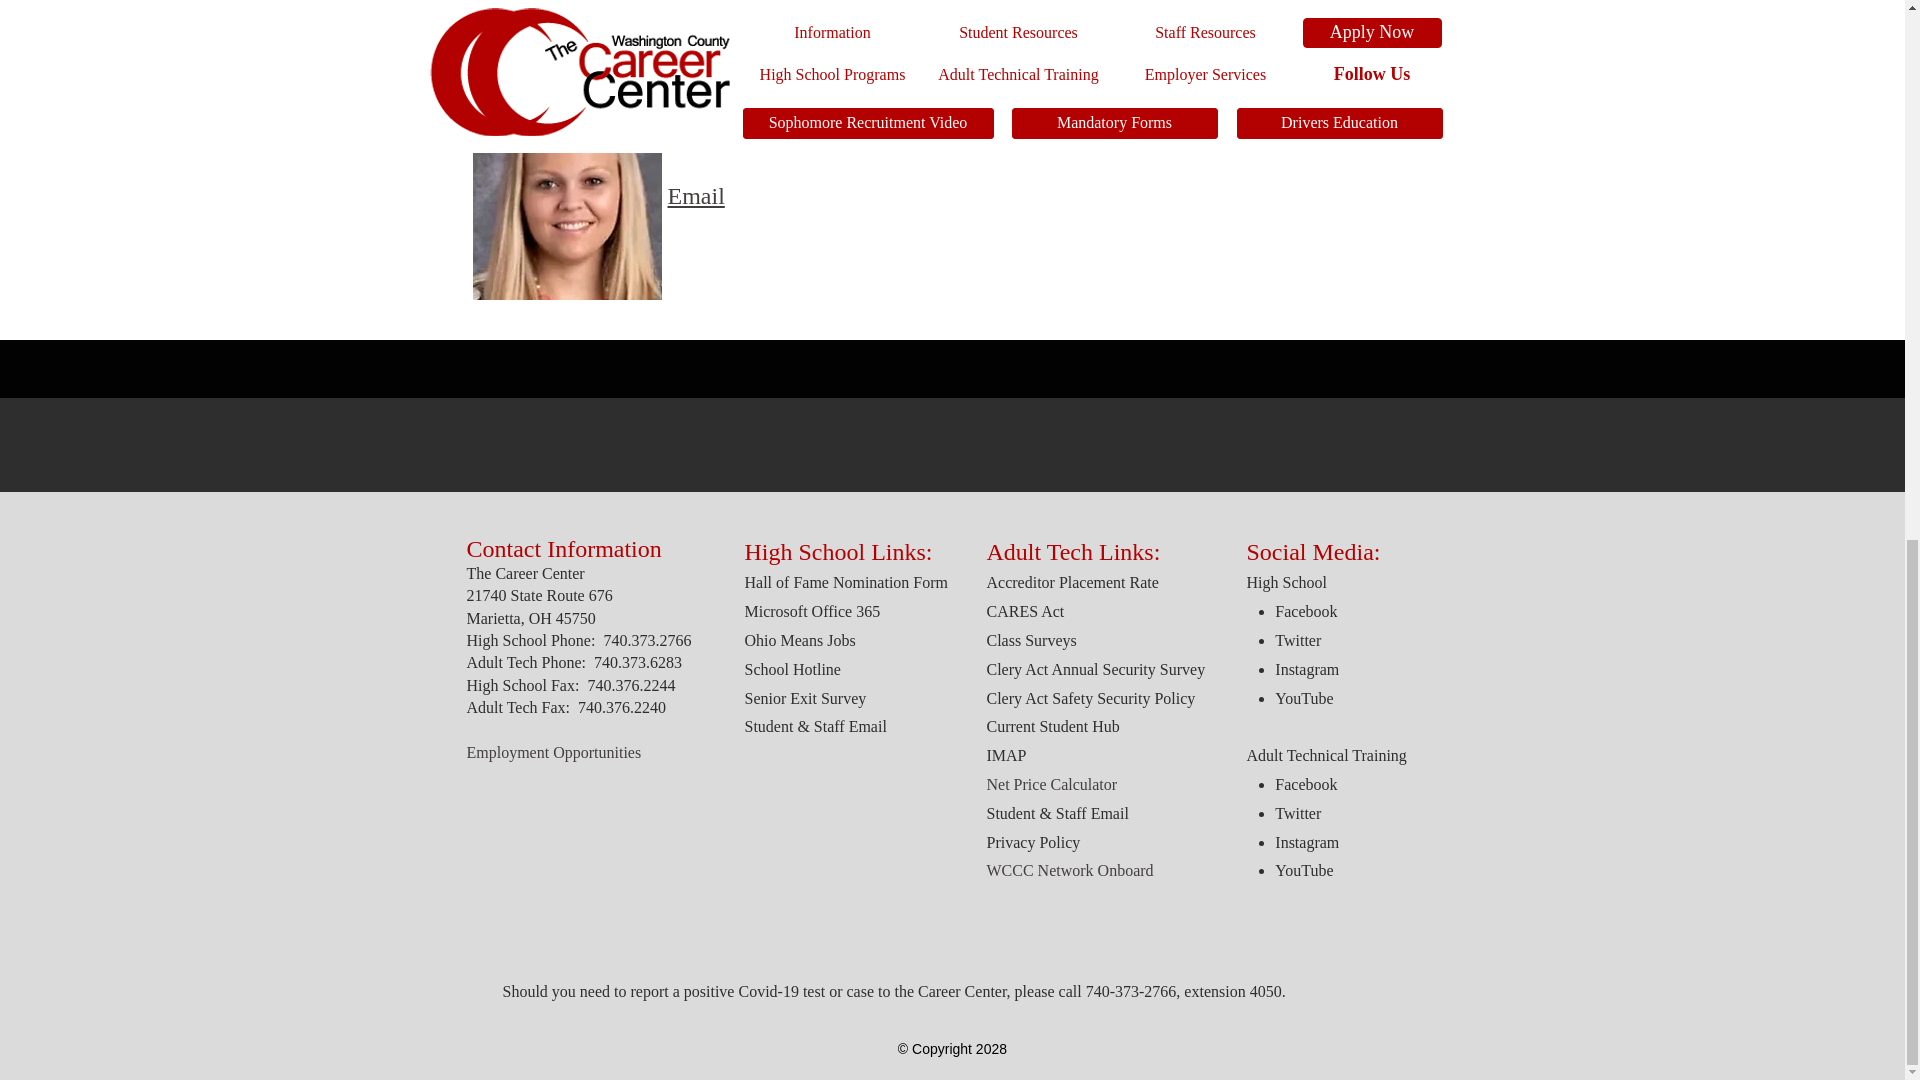 This screenshot has height=1080, width=1920. What do you see at coordinates (1305, 784) in the screenshot?
I see `Facebook` at bounding box center [1305, 784].